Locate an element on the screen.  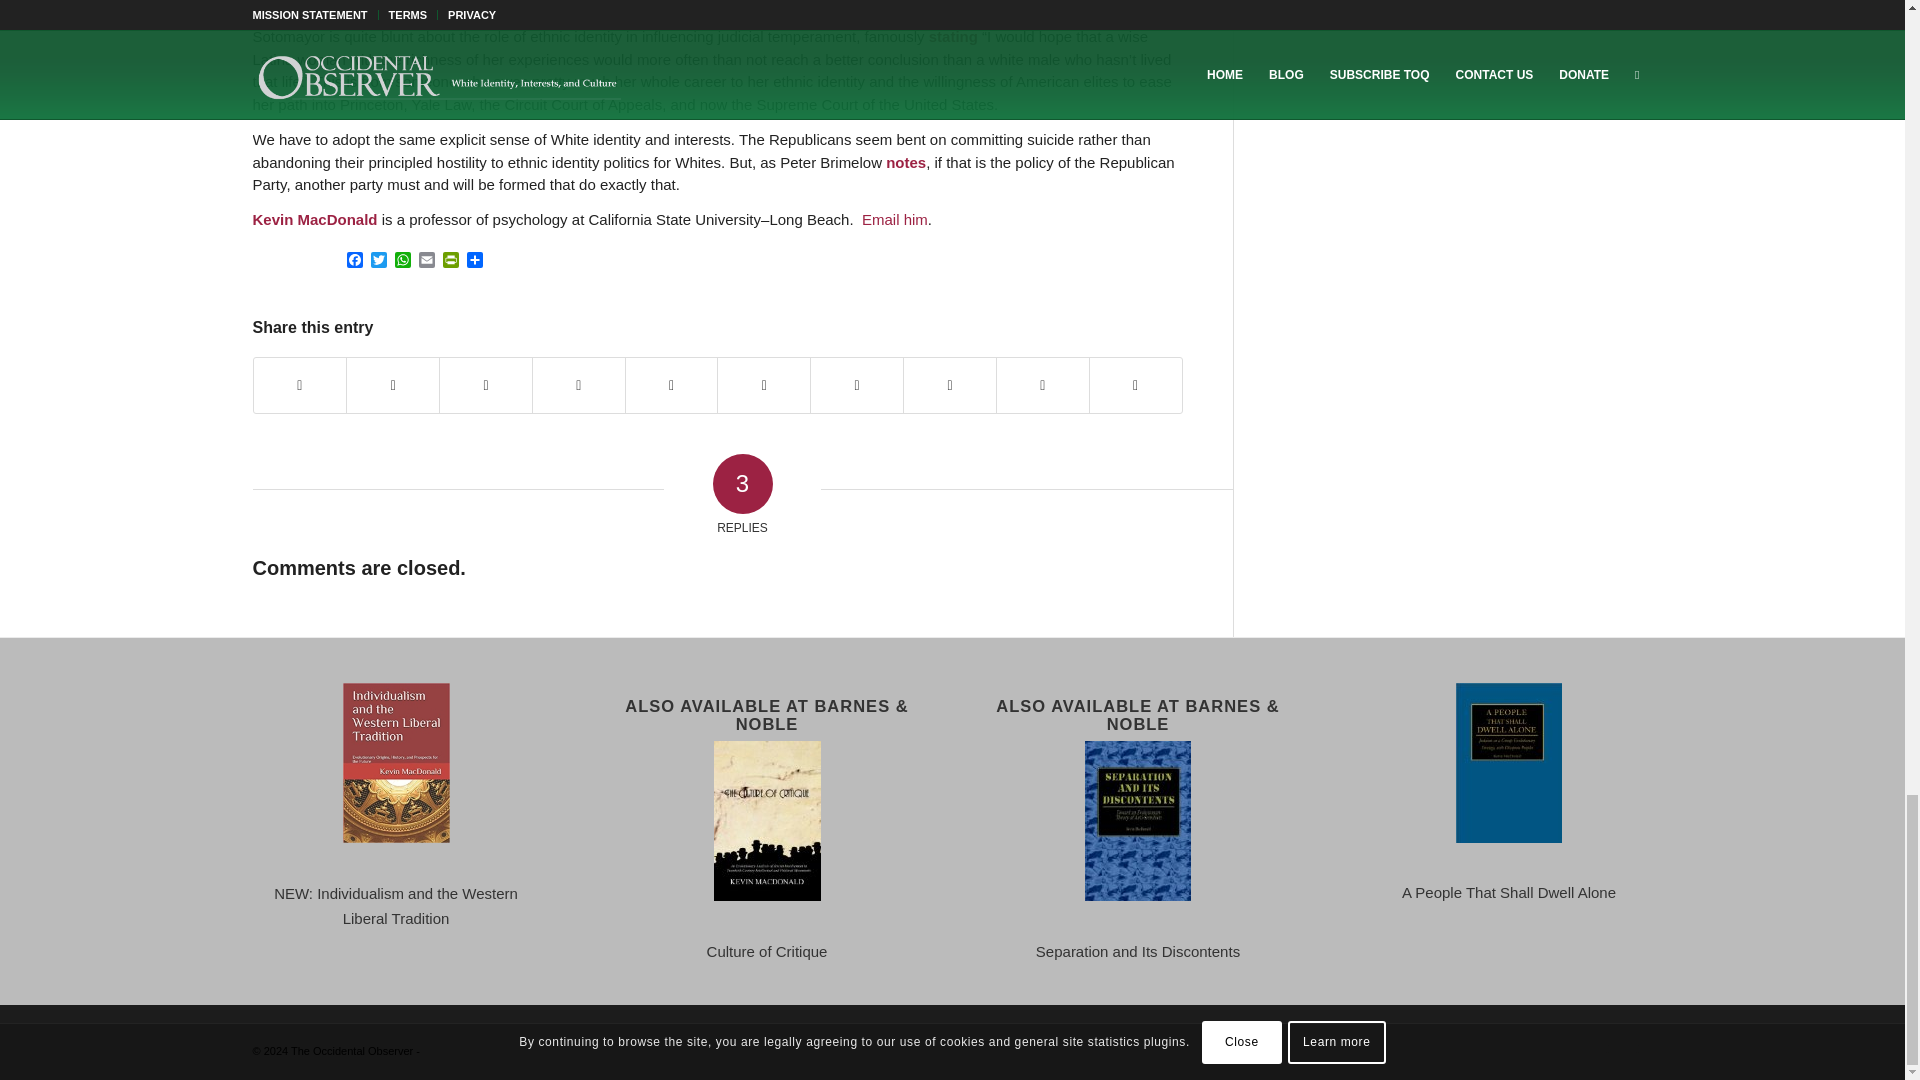
Twitter is located at coordinates (378, 261).